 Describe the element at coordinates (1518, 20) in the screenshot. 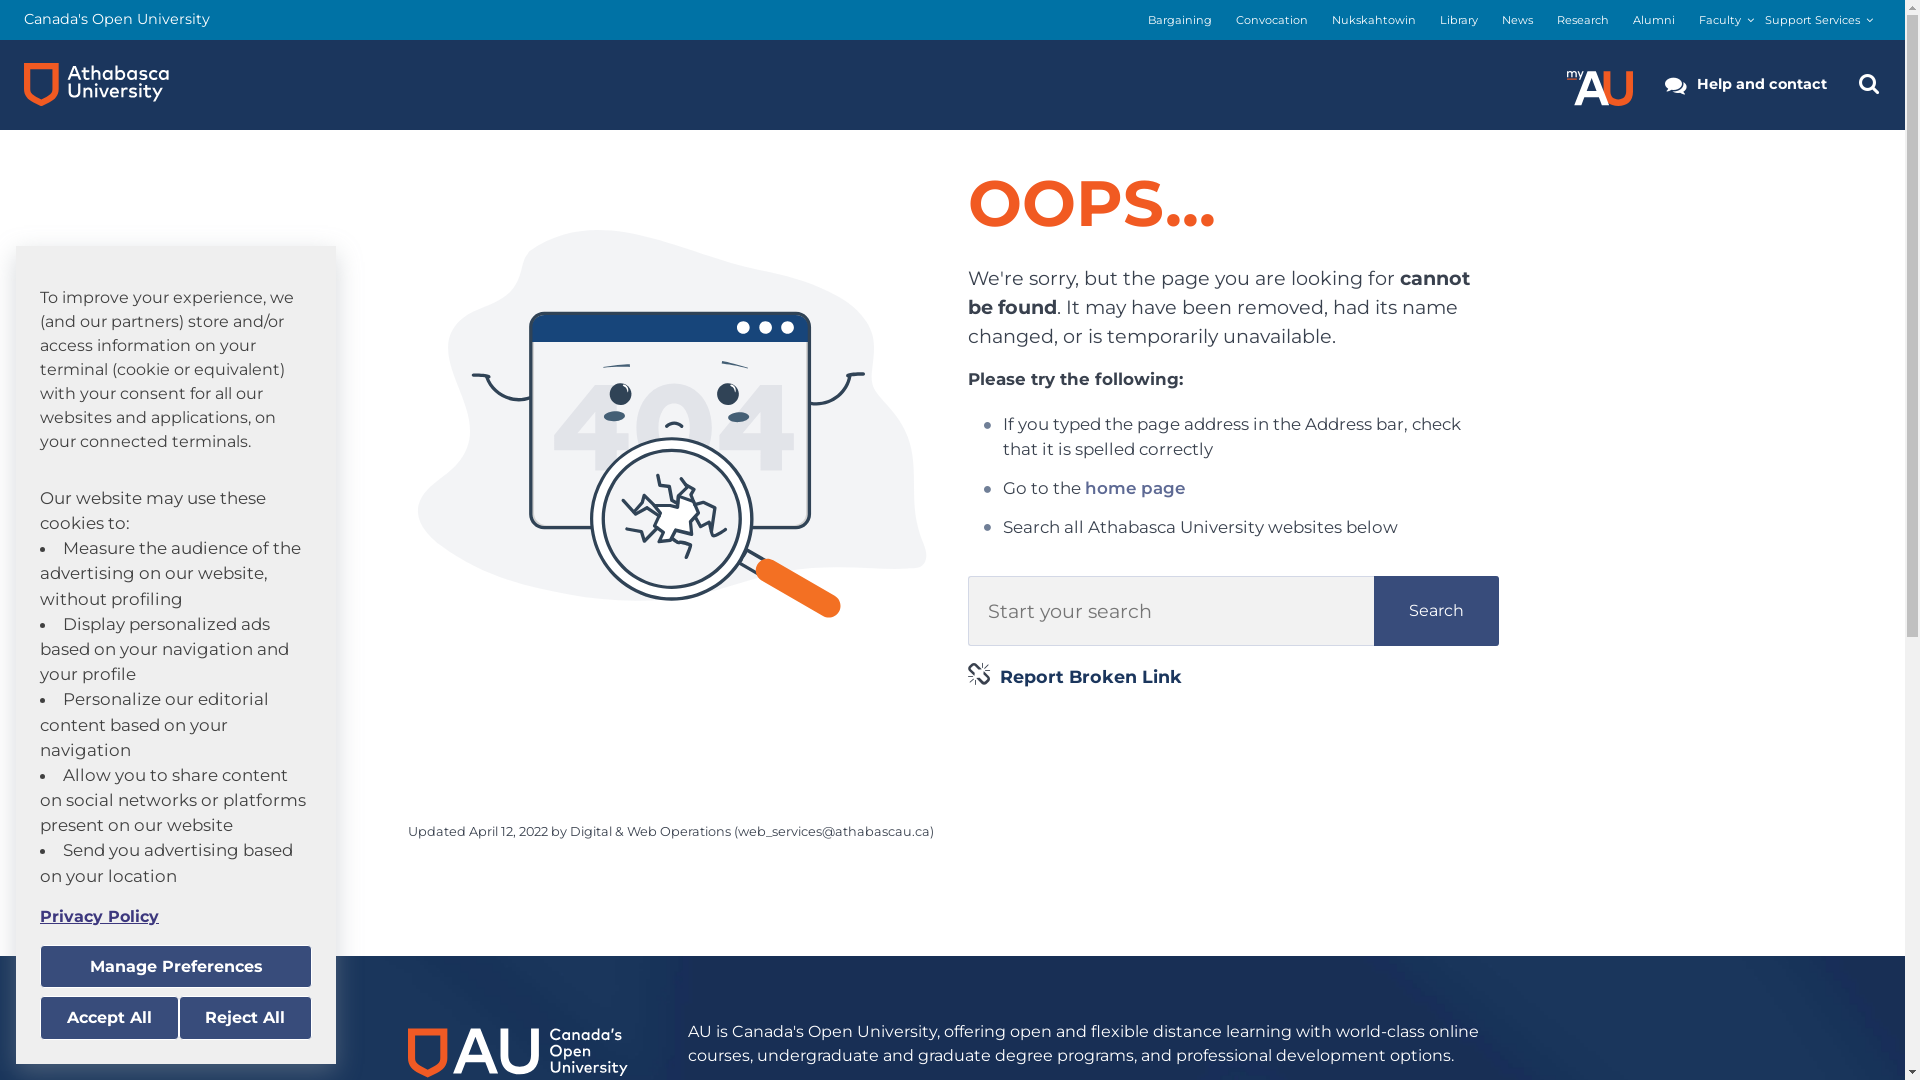

I see `News` at that location.